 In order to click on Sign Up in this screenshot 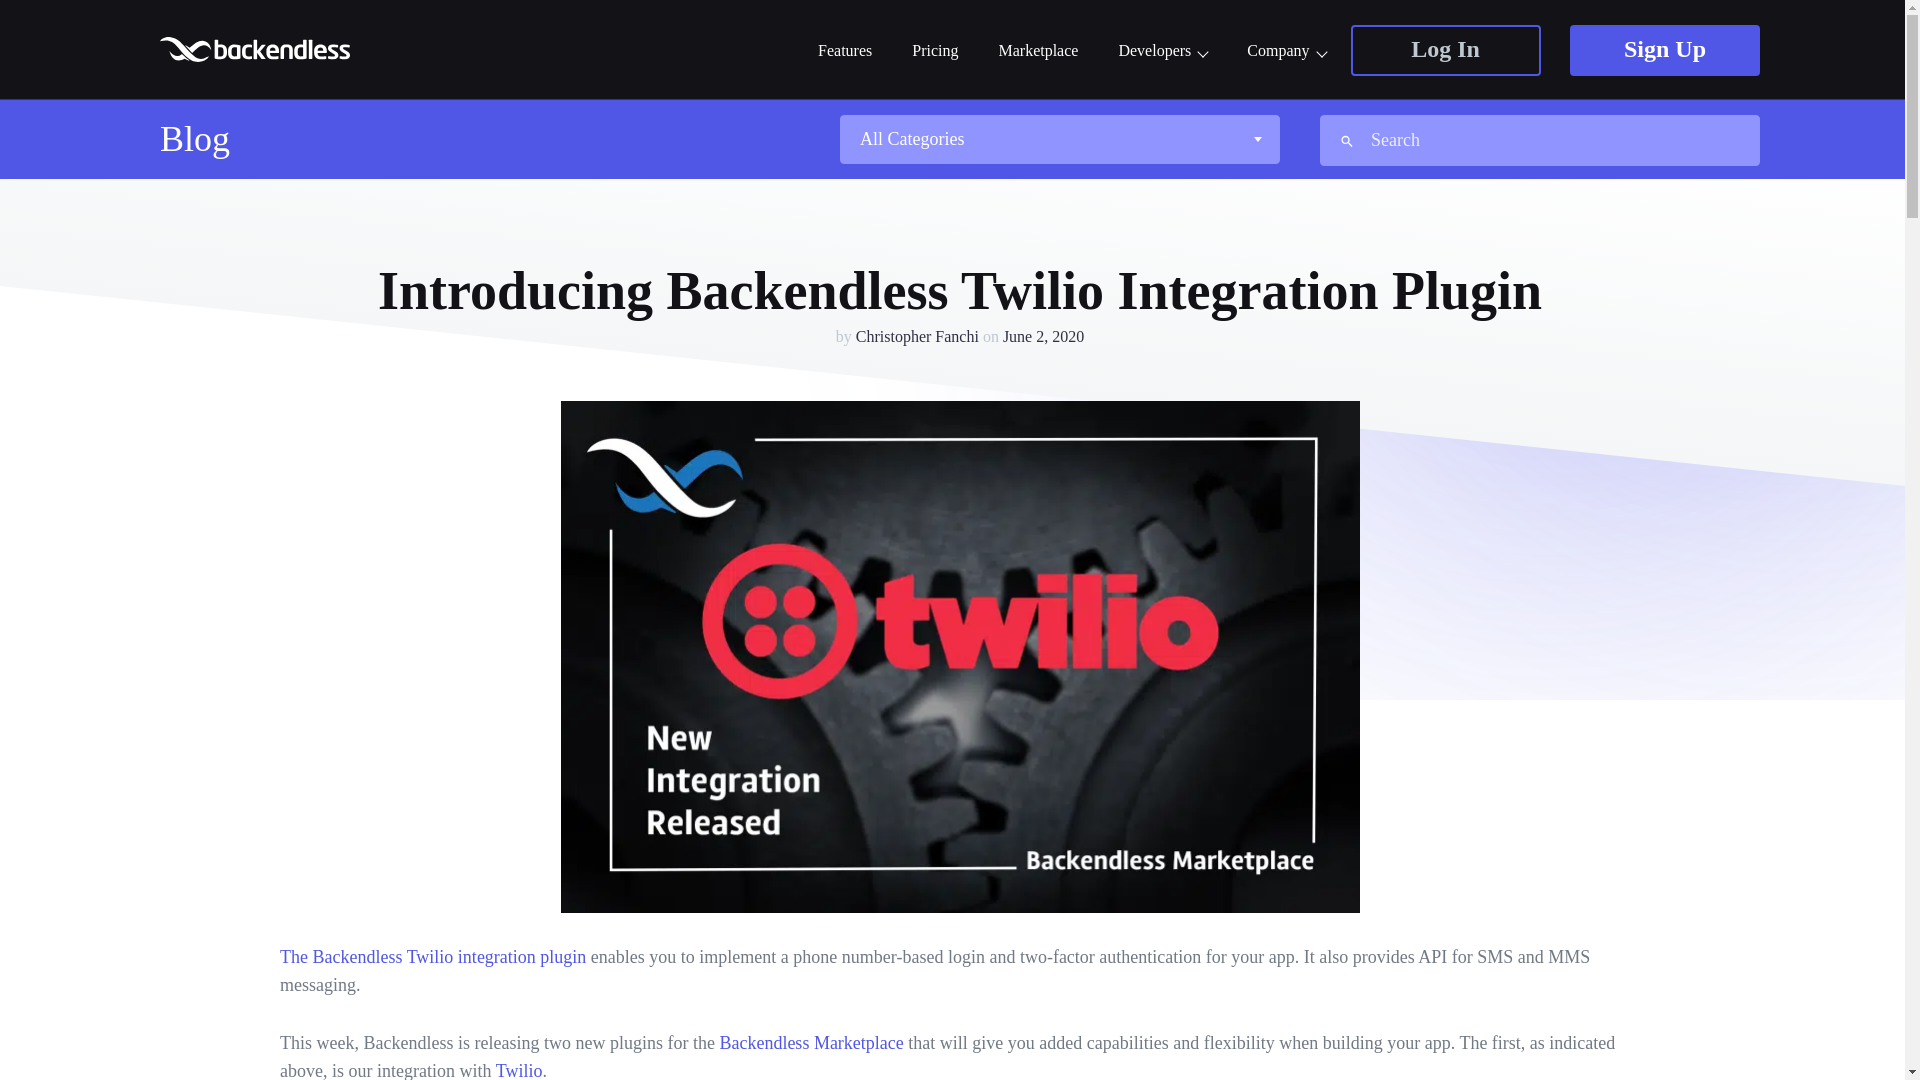, I will do `click(1665, 50)`.